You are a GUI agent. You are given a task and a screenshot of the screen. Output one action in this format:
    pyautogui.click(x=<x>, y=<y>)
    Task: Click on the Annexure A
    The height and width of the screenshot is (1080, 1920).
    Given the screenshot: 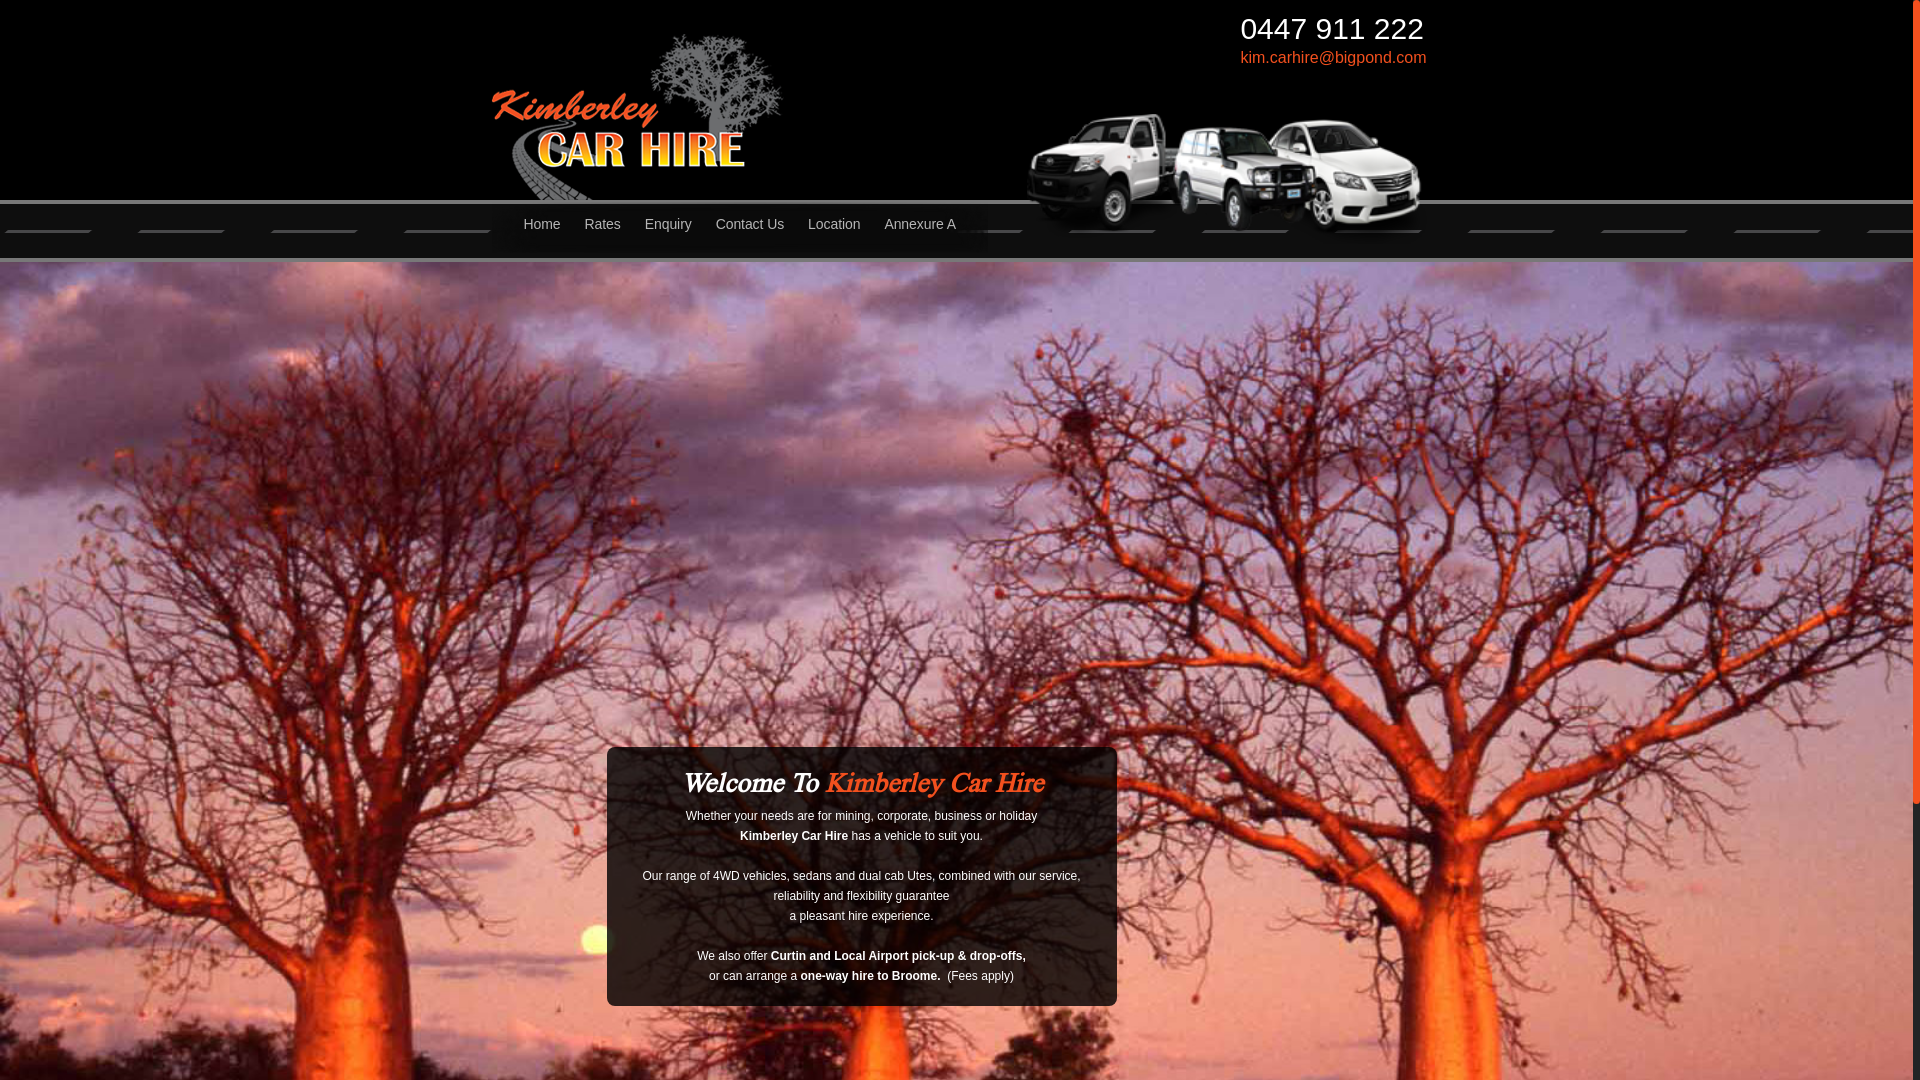 What is the action you would take?
    pyautogui.click(x=920, y=234)
    